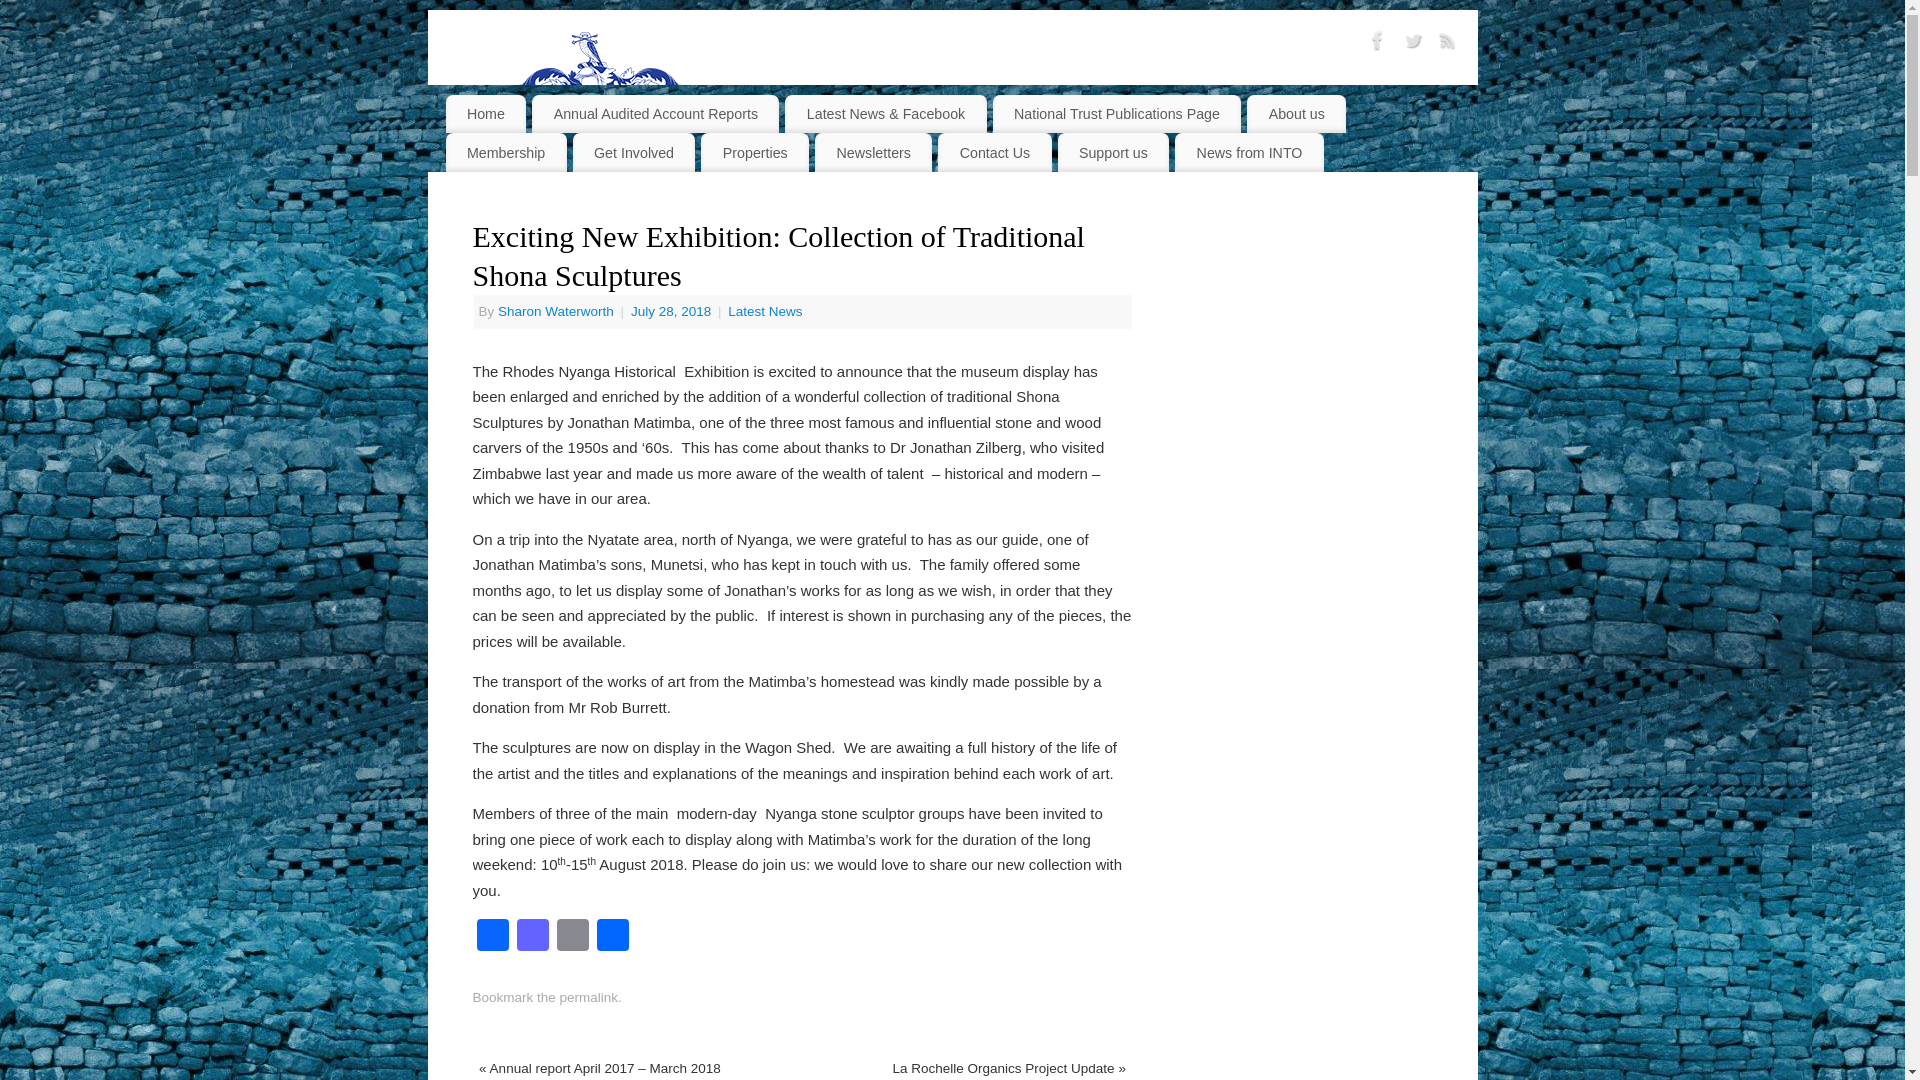 The height and width of the screenshot is (1080, 1920). Describe the element at coordinates (572, 937) in the screenshot. I see `Email` at that location.